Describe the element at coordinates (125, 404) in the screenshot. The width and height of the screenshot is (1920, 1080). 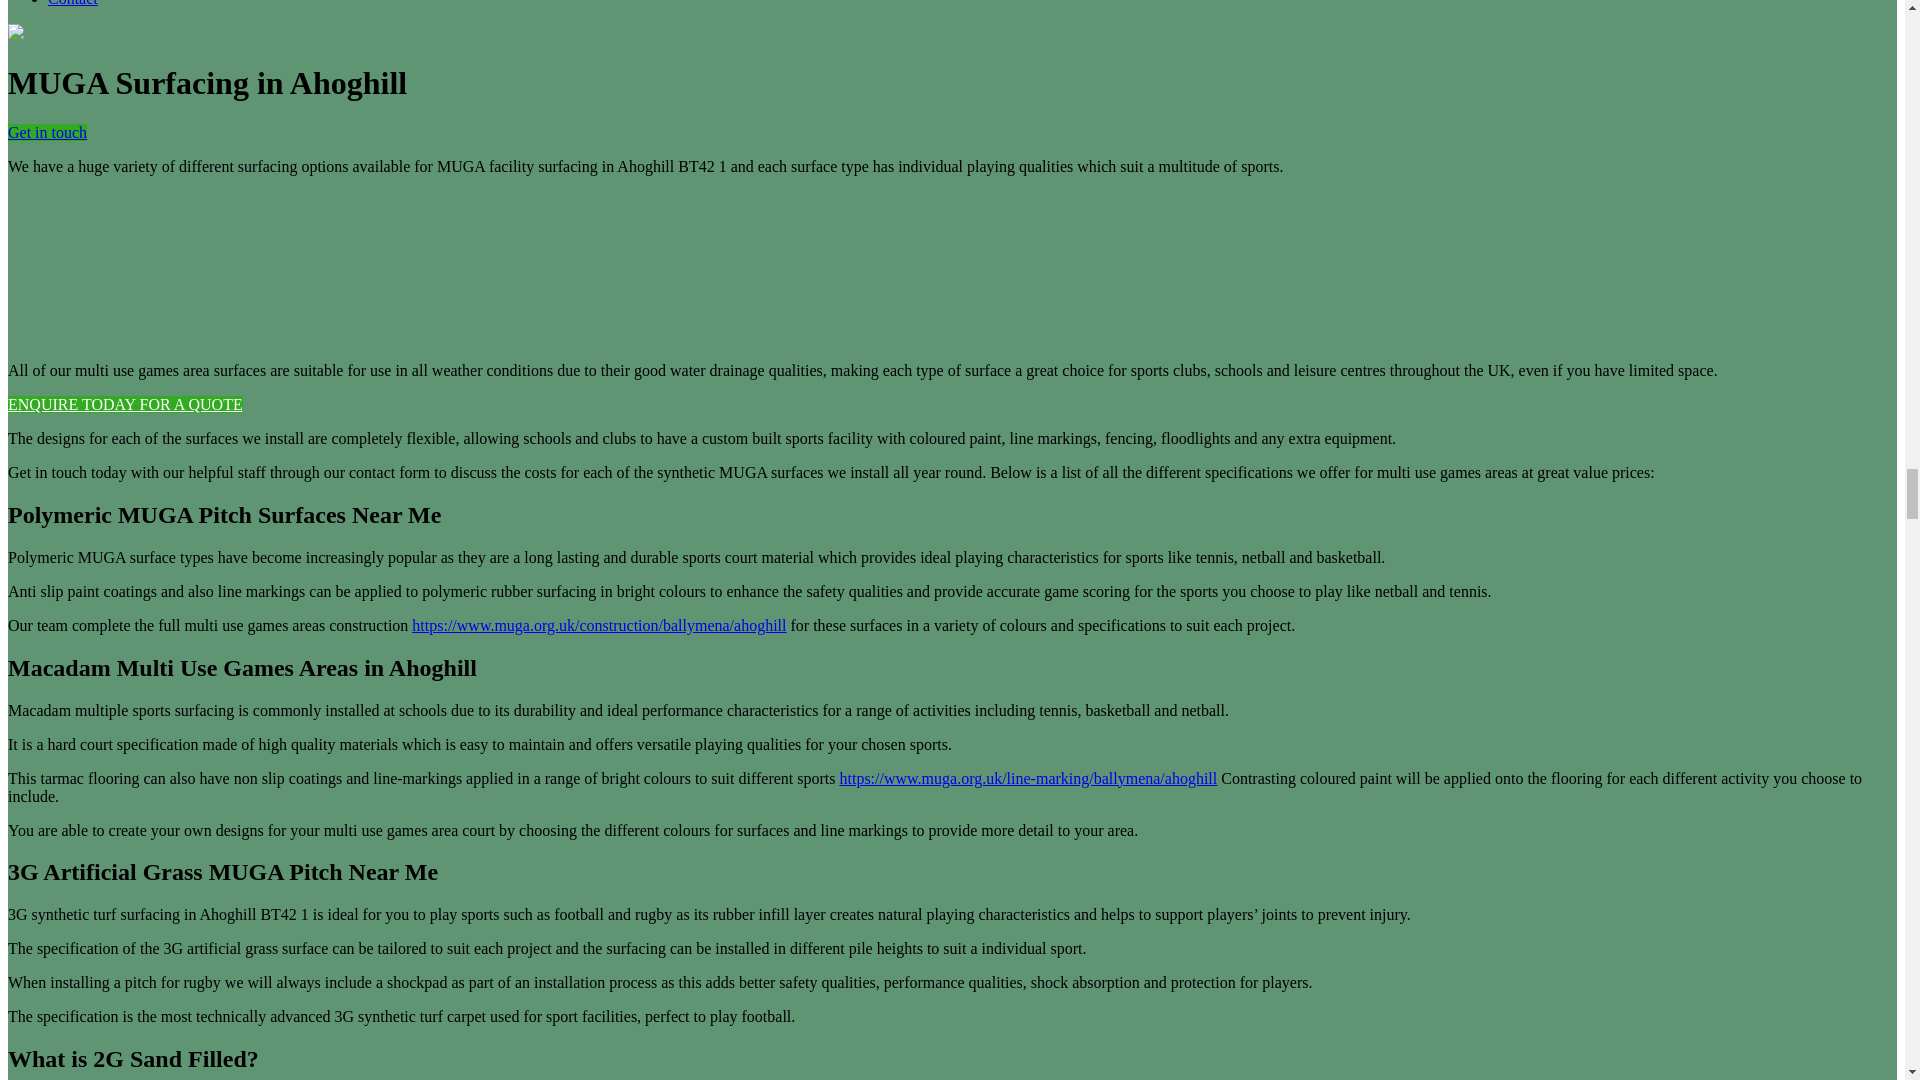
I see `ENQUIRE TODAY FOR A QUOTE` at that location.